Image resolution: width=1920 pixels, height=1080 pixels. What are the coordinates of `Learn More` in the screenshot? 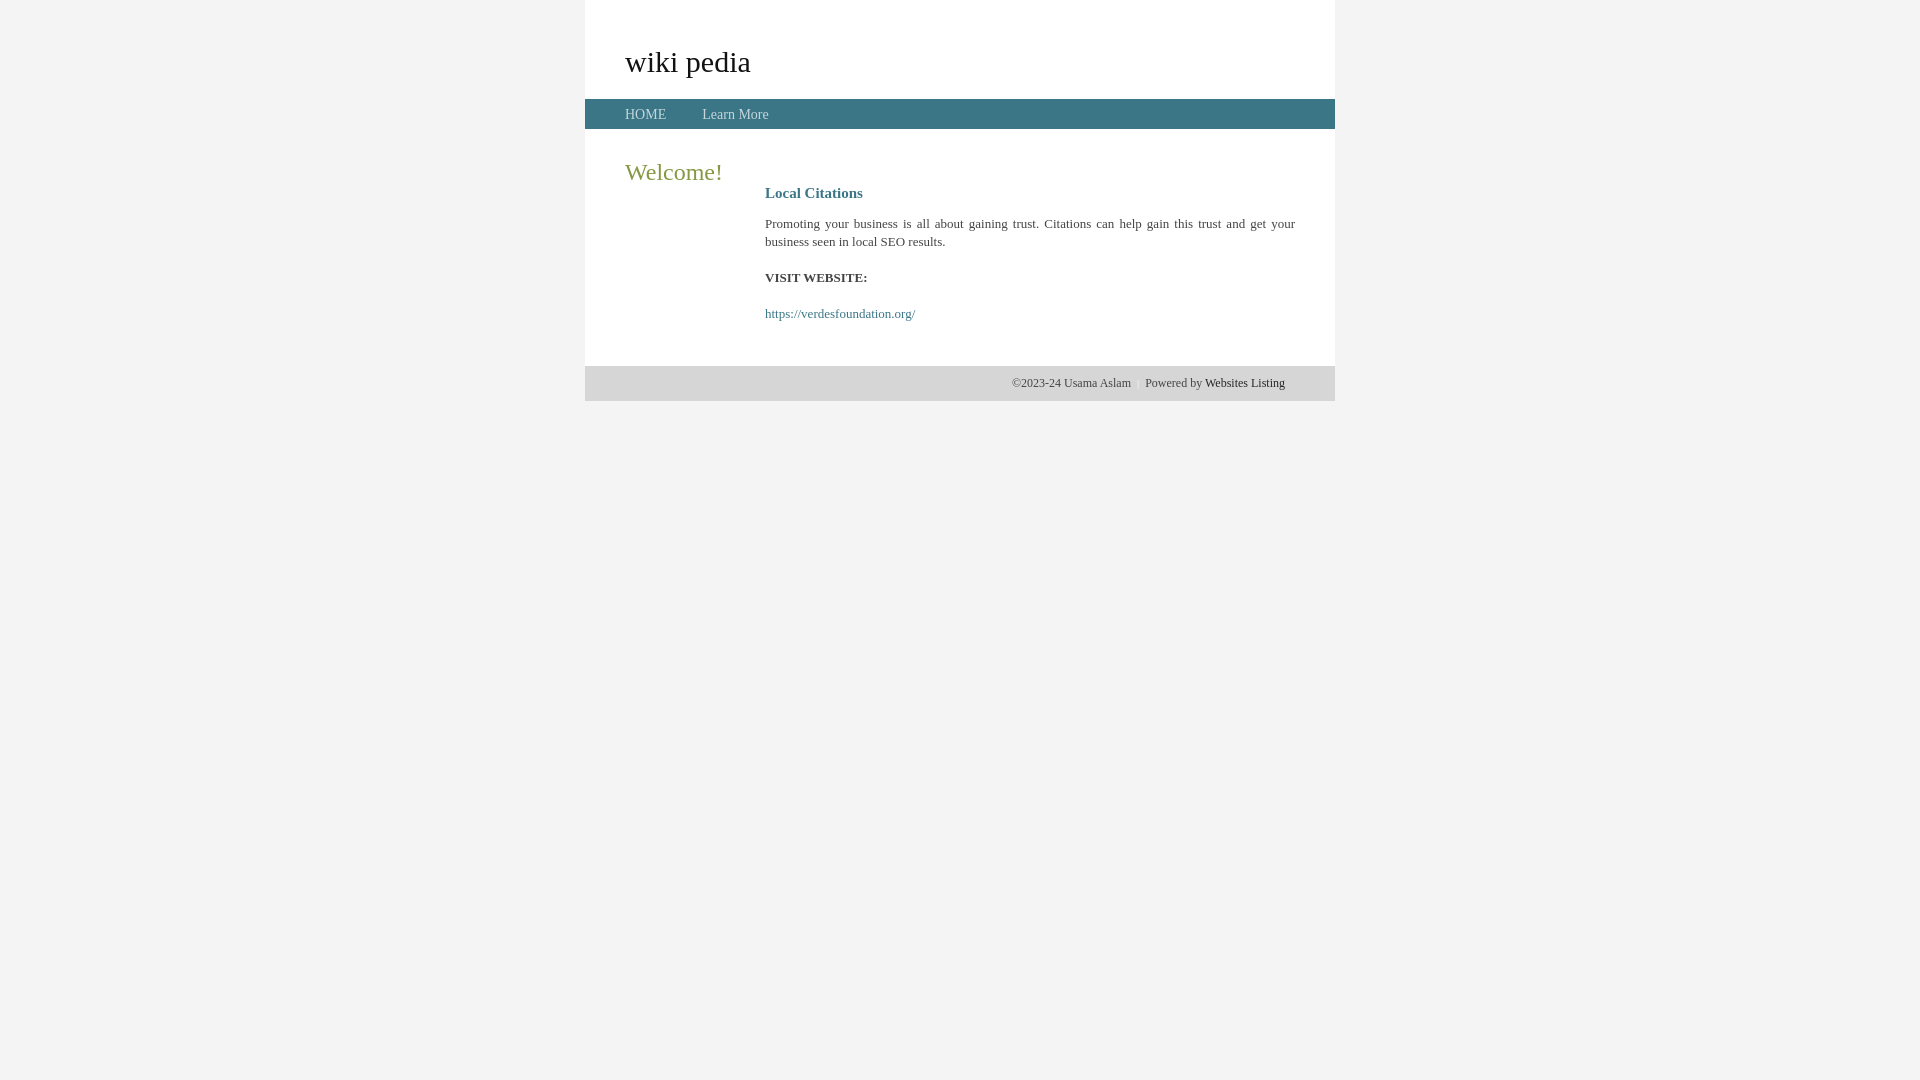 It's located at (735, 114).